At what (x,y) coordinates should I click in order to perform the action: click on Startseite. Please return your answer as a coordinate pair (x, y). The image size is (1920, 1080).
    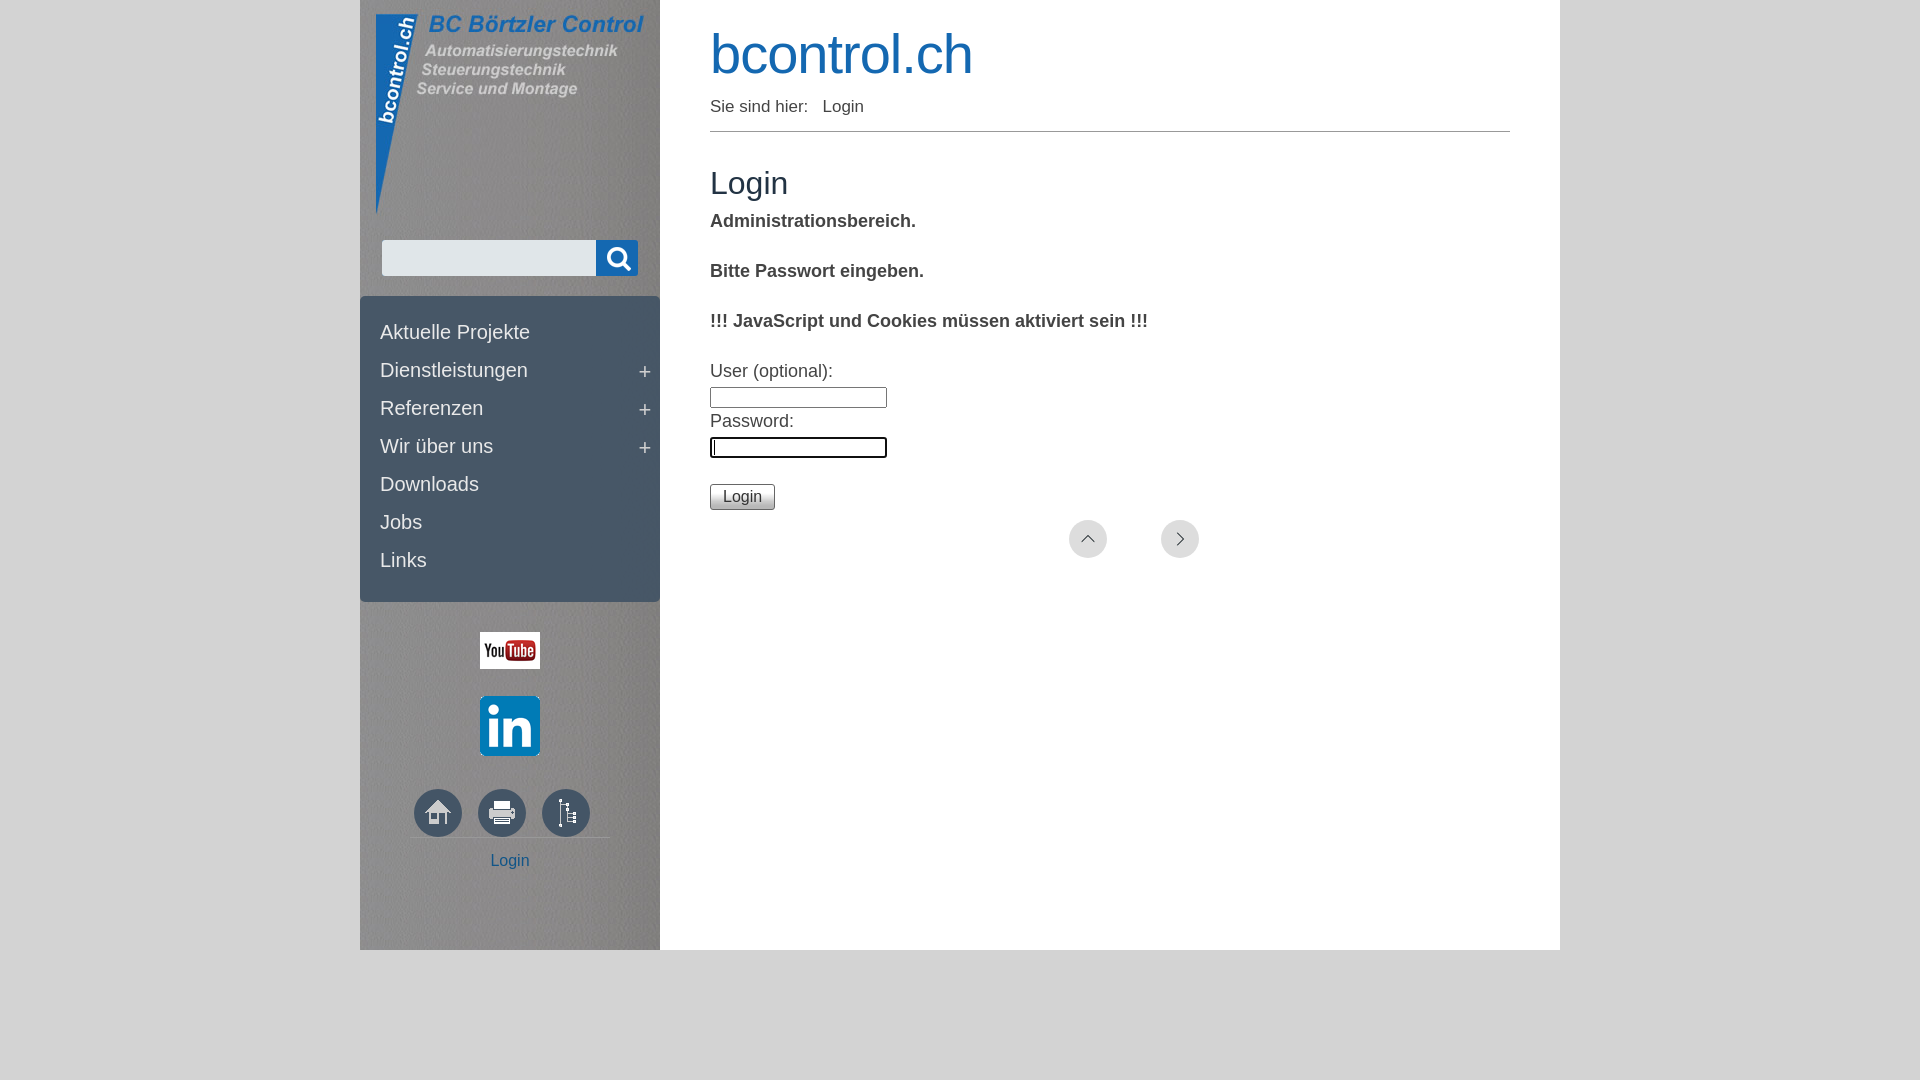
    Looking at the image, I should click on (438, 813).